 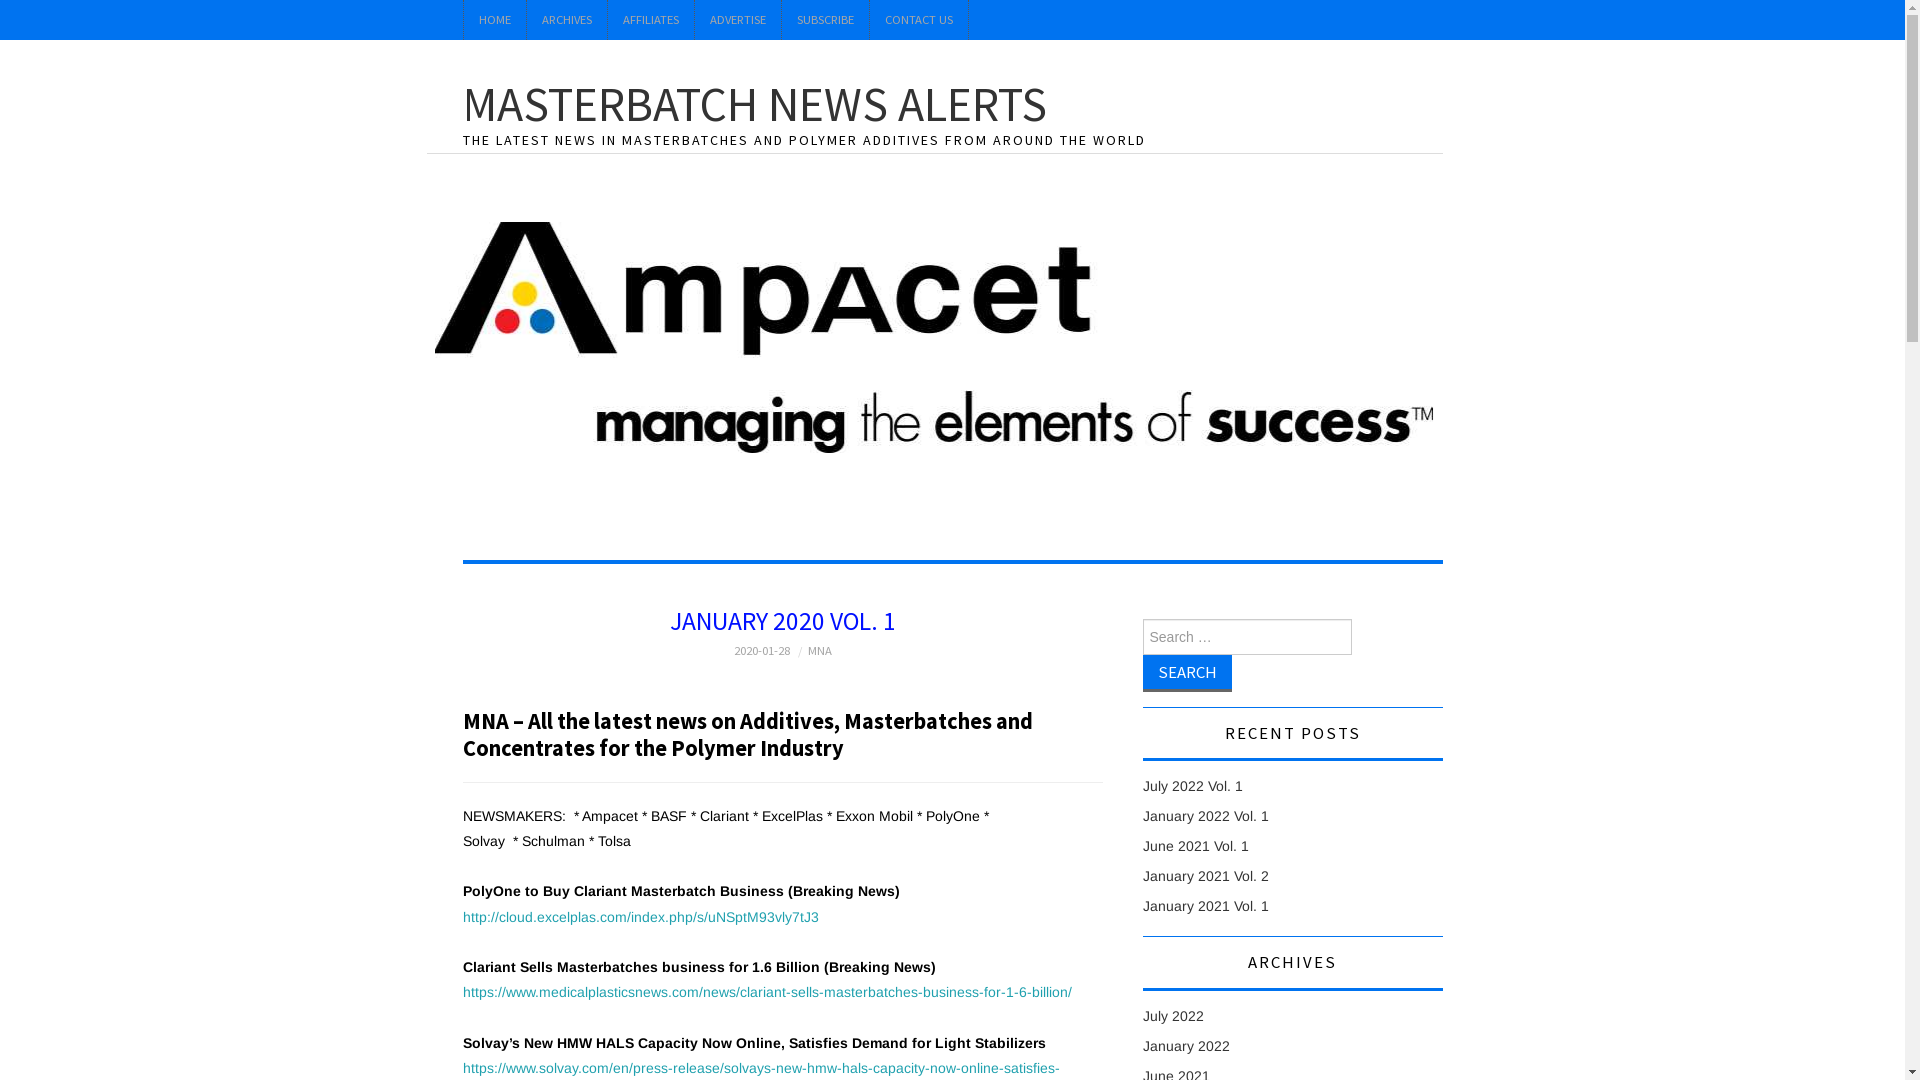 What do you see at coordinates (820, 650) in the screenshot?
I see `MNA` at bounding box center [820, 650].